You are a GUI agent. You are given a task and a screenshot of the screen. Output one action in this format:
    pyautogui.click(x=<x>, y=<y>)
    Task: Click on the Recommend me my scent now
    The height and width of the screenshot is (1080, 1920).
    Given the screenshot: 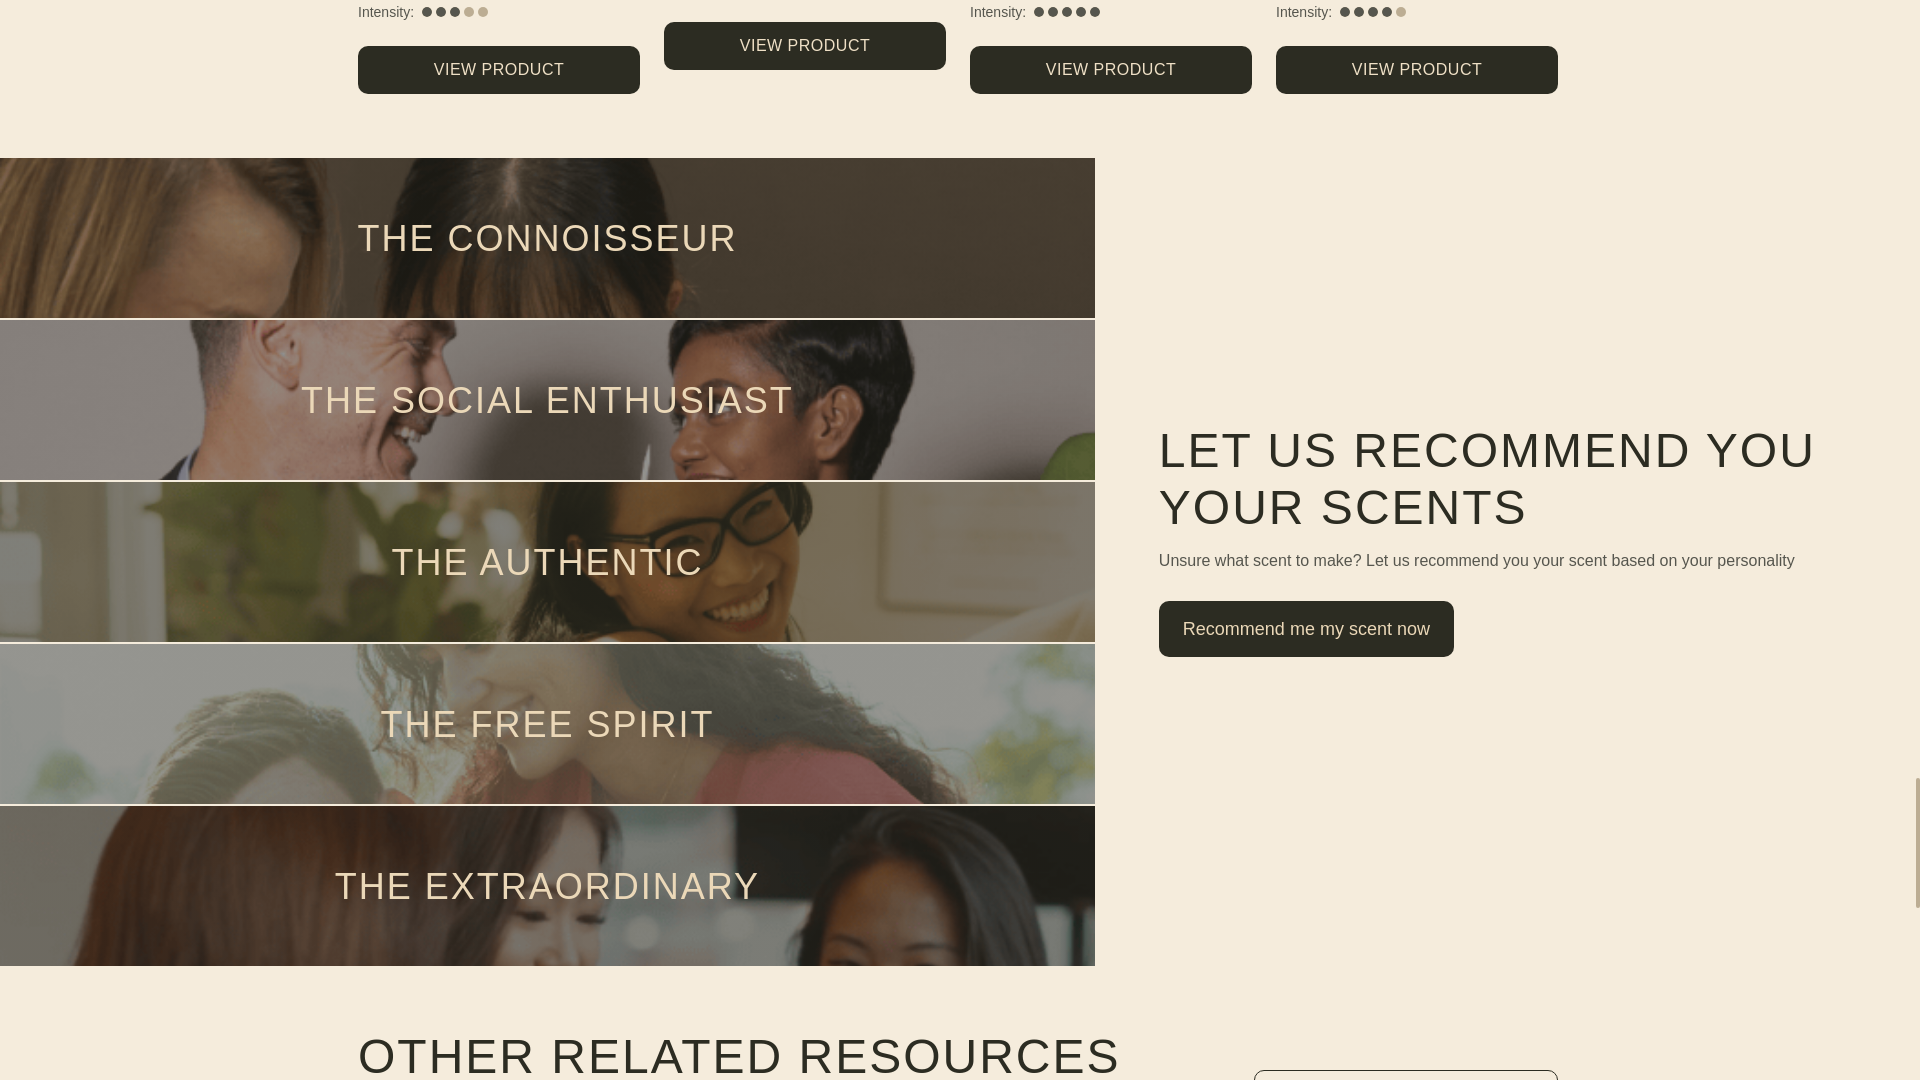 What is the action you would take?
    pyautogui.click(x=1306, y=622)
    